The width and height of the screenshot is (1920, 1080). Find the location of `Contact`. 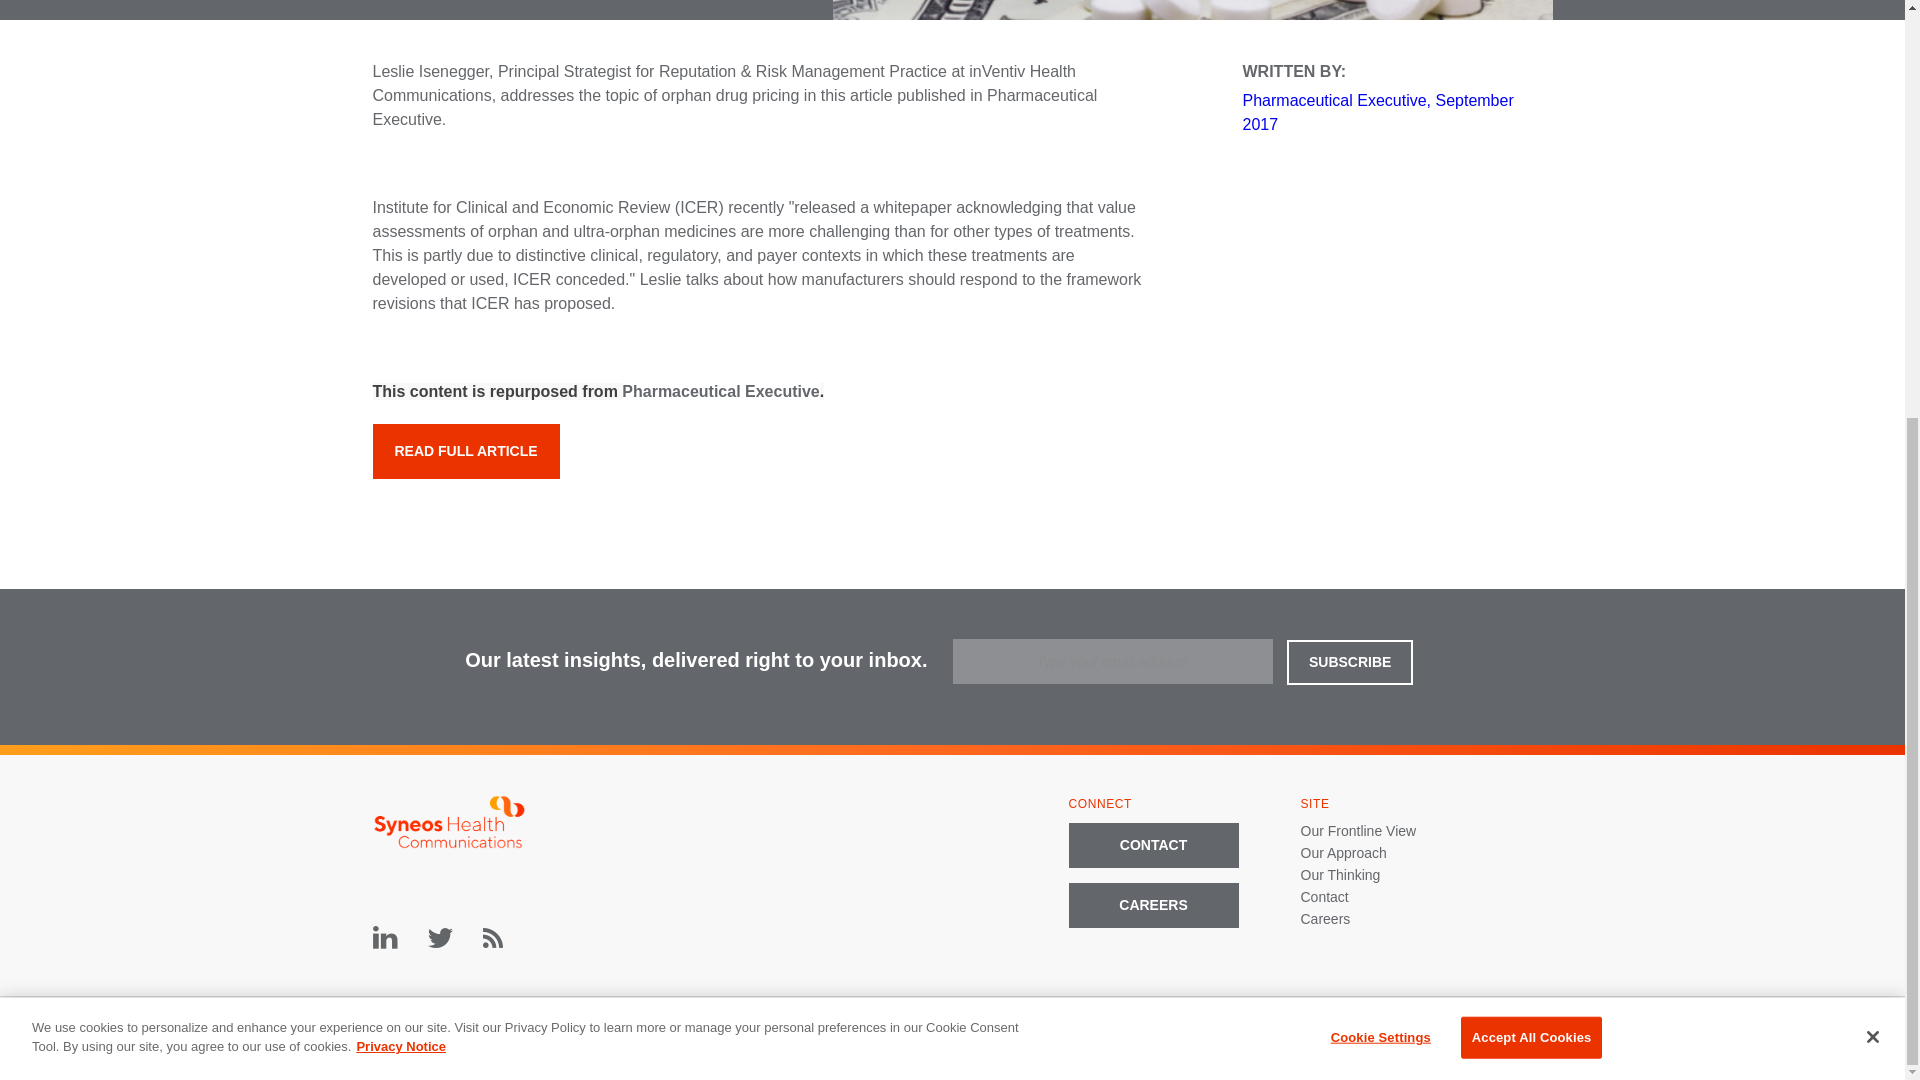

Contact is located at coordinates (1323, 895).